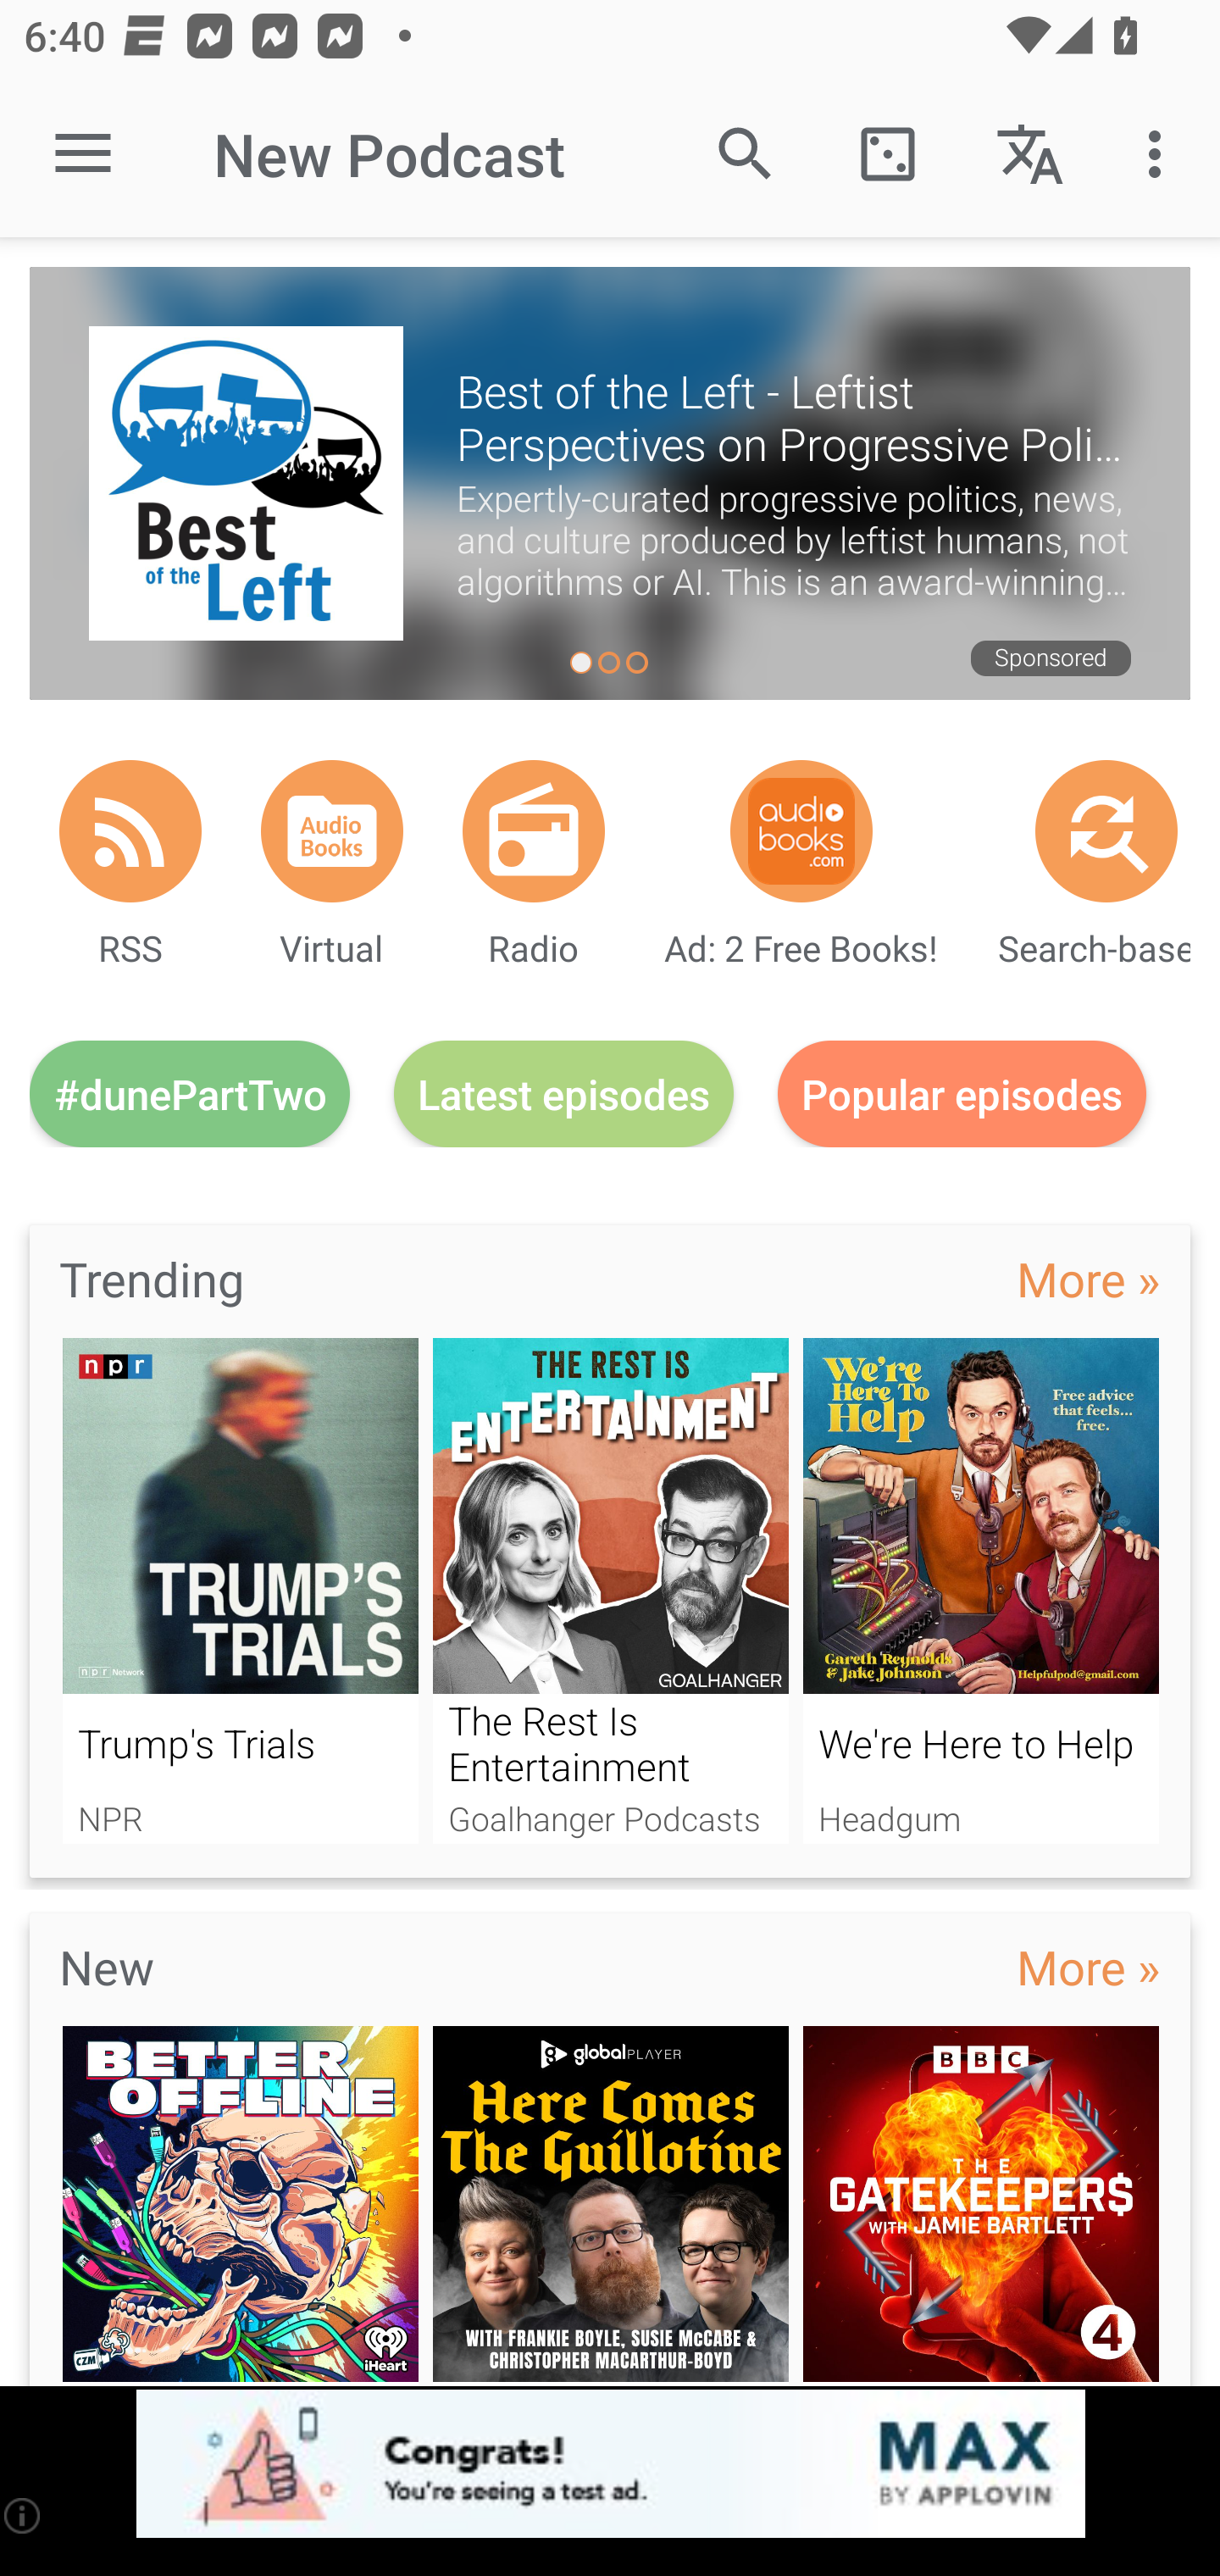  What do you see at coordinates (611, 1590) in the screenshot?
I see `The Rest Is Entertainment Goalhanger Podcasts` at bounding box center [611, 1590].